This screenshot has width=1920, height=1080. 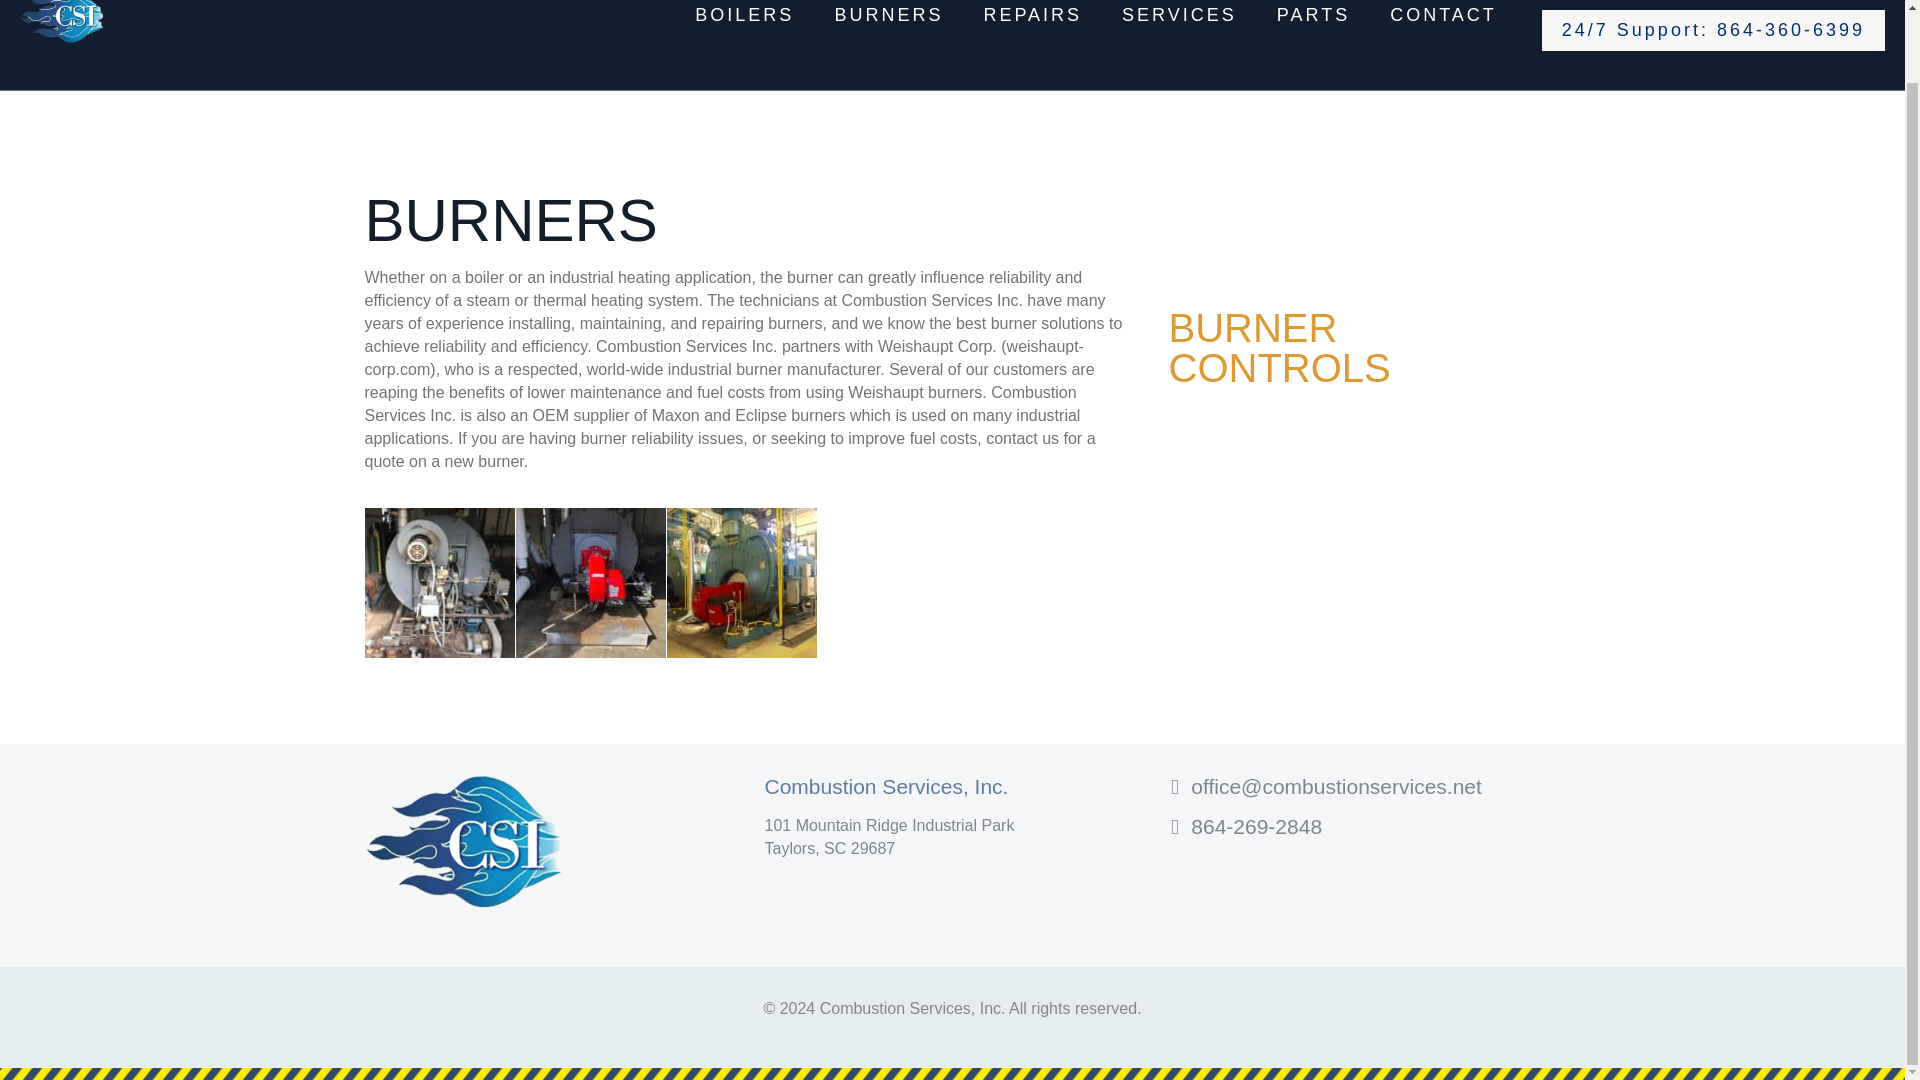 What do you see at coordinates (1314, 30) in the screenshot?
I see `PARTS` at bounding box center [1314, 30].